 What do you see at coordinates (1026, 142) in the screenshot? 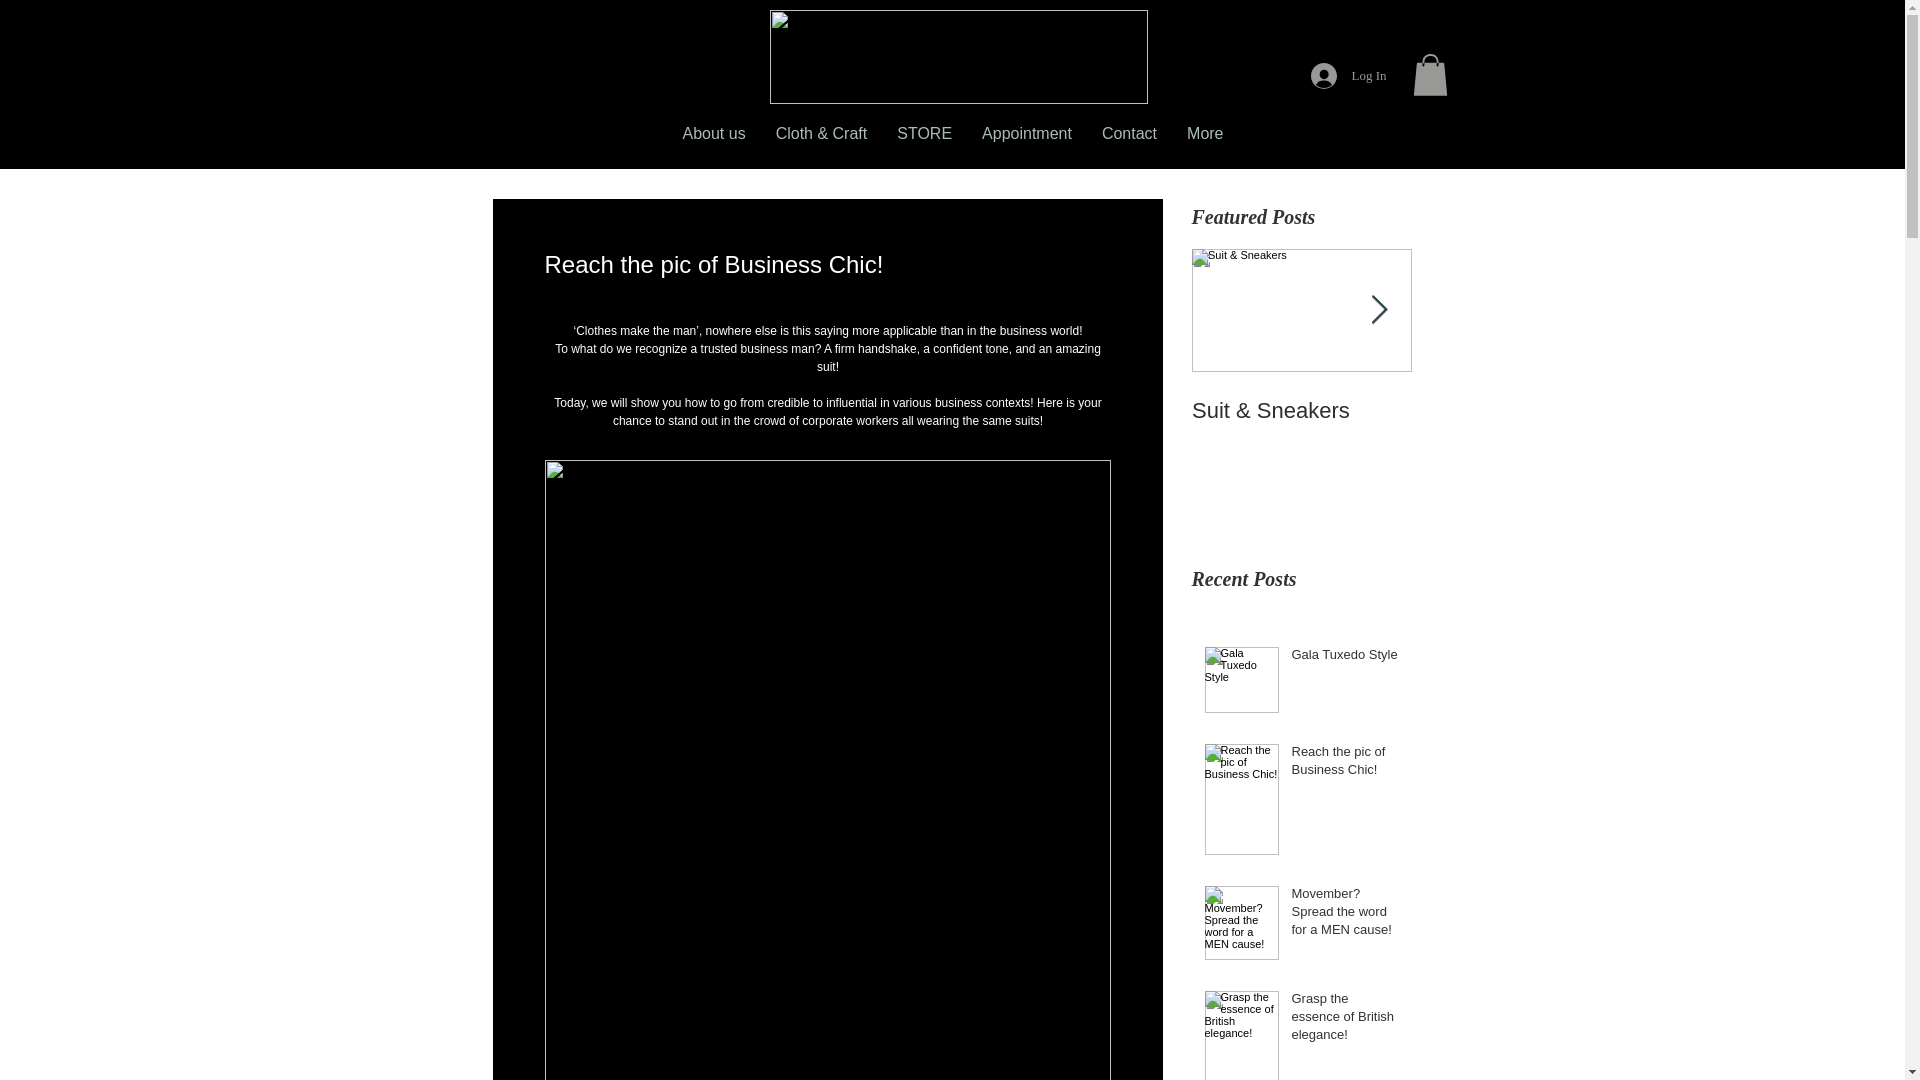
I see `Appointment` at bounding box center [1026, 142].